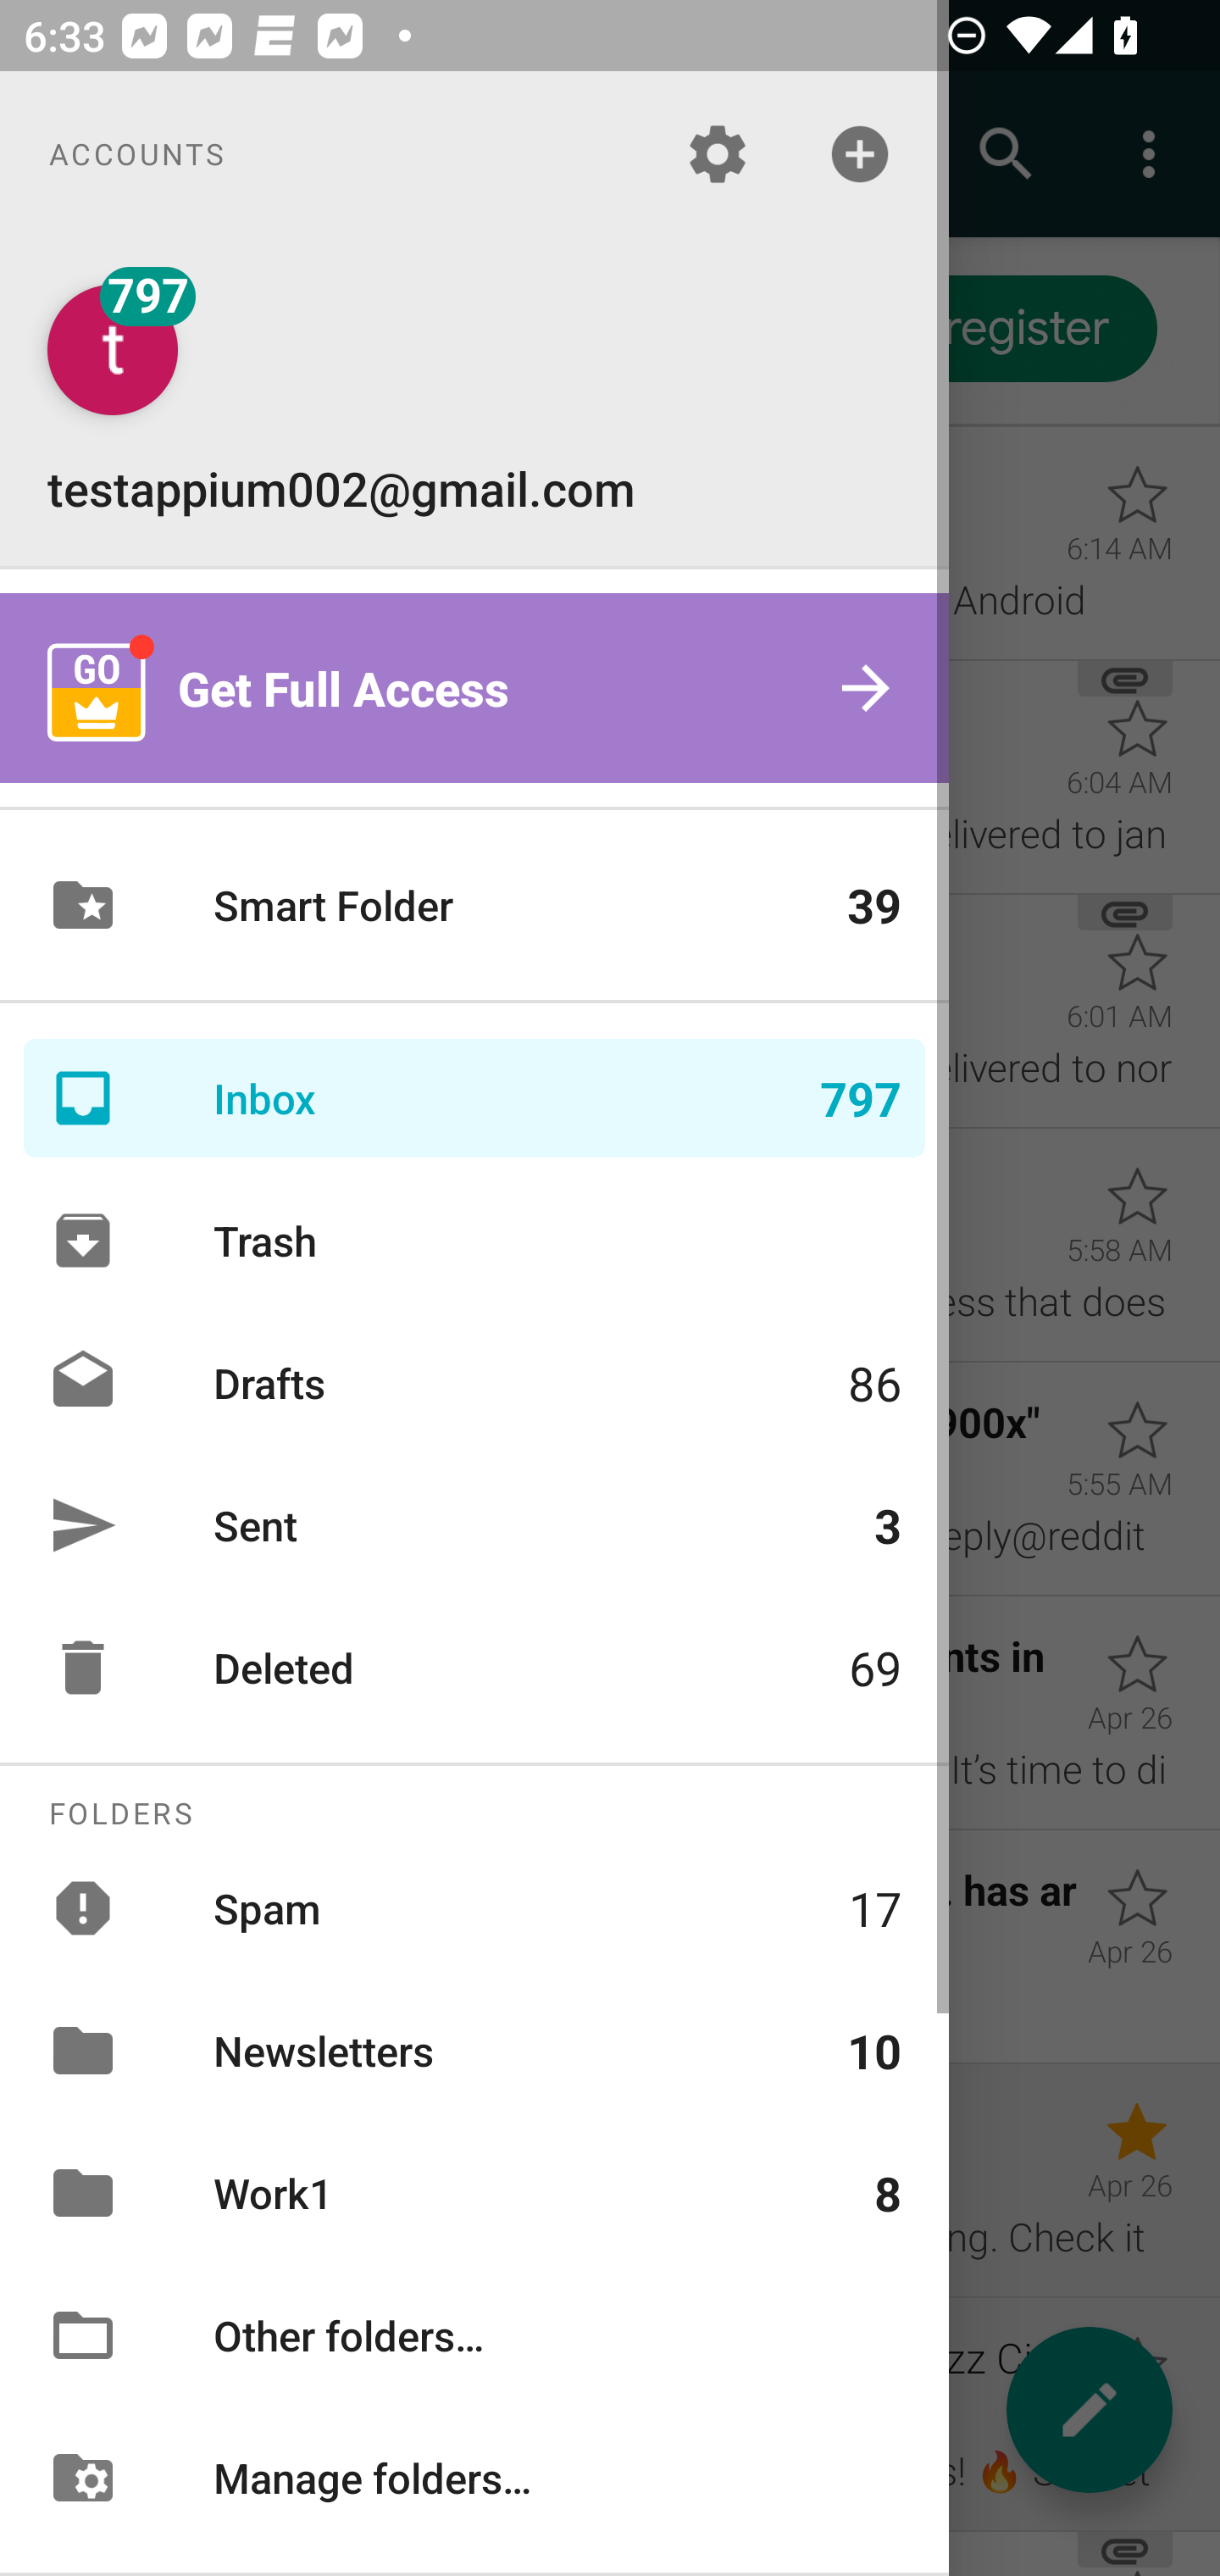 This screenshot has height=2576, width=1220. What do you see at coordinates (474, 1524) in the screenshot?
I see `Sent 3` at bounding box center [474, 1524].